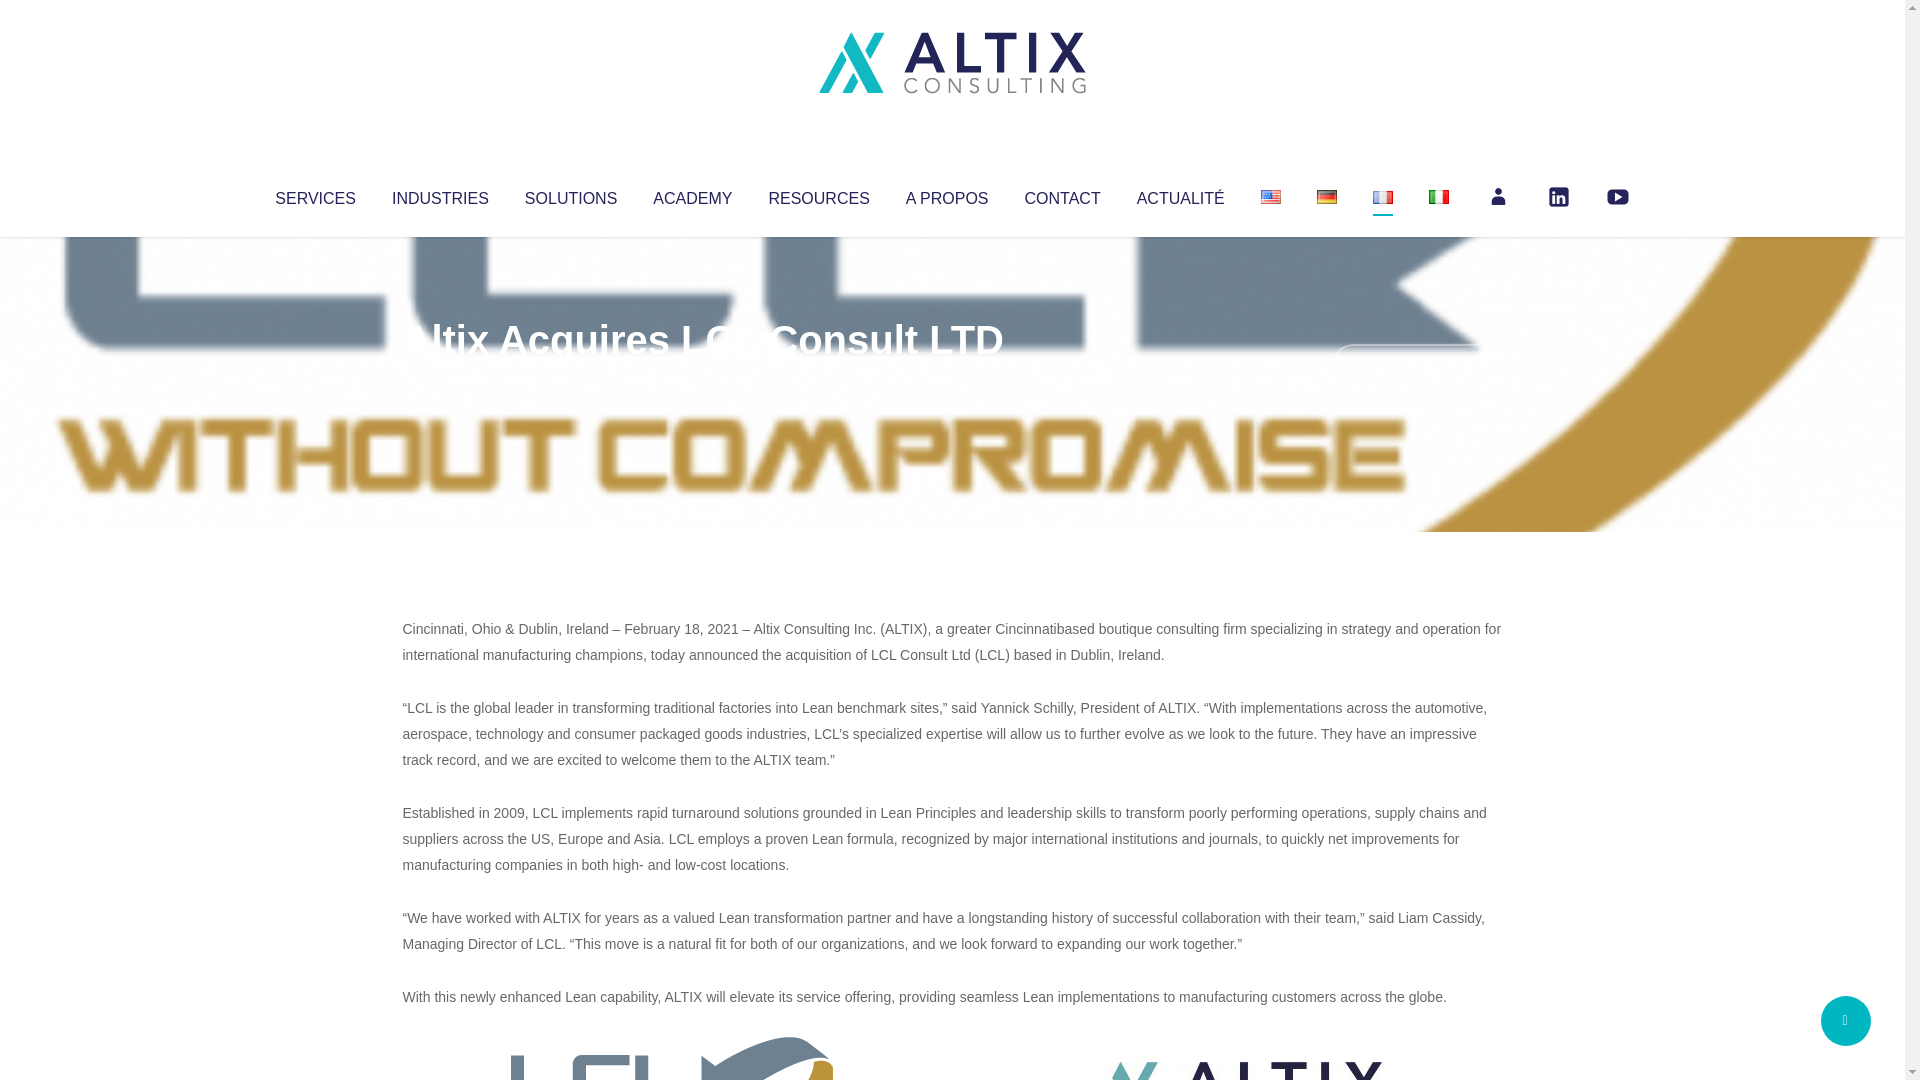 The height and width of the screenshot is (1080, 1920). What do you see at coordinates (440, 380) in the screenshot?
I see `Altix` at bounding box center [440, 380].